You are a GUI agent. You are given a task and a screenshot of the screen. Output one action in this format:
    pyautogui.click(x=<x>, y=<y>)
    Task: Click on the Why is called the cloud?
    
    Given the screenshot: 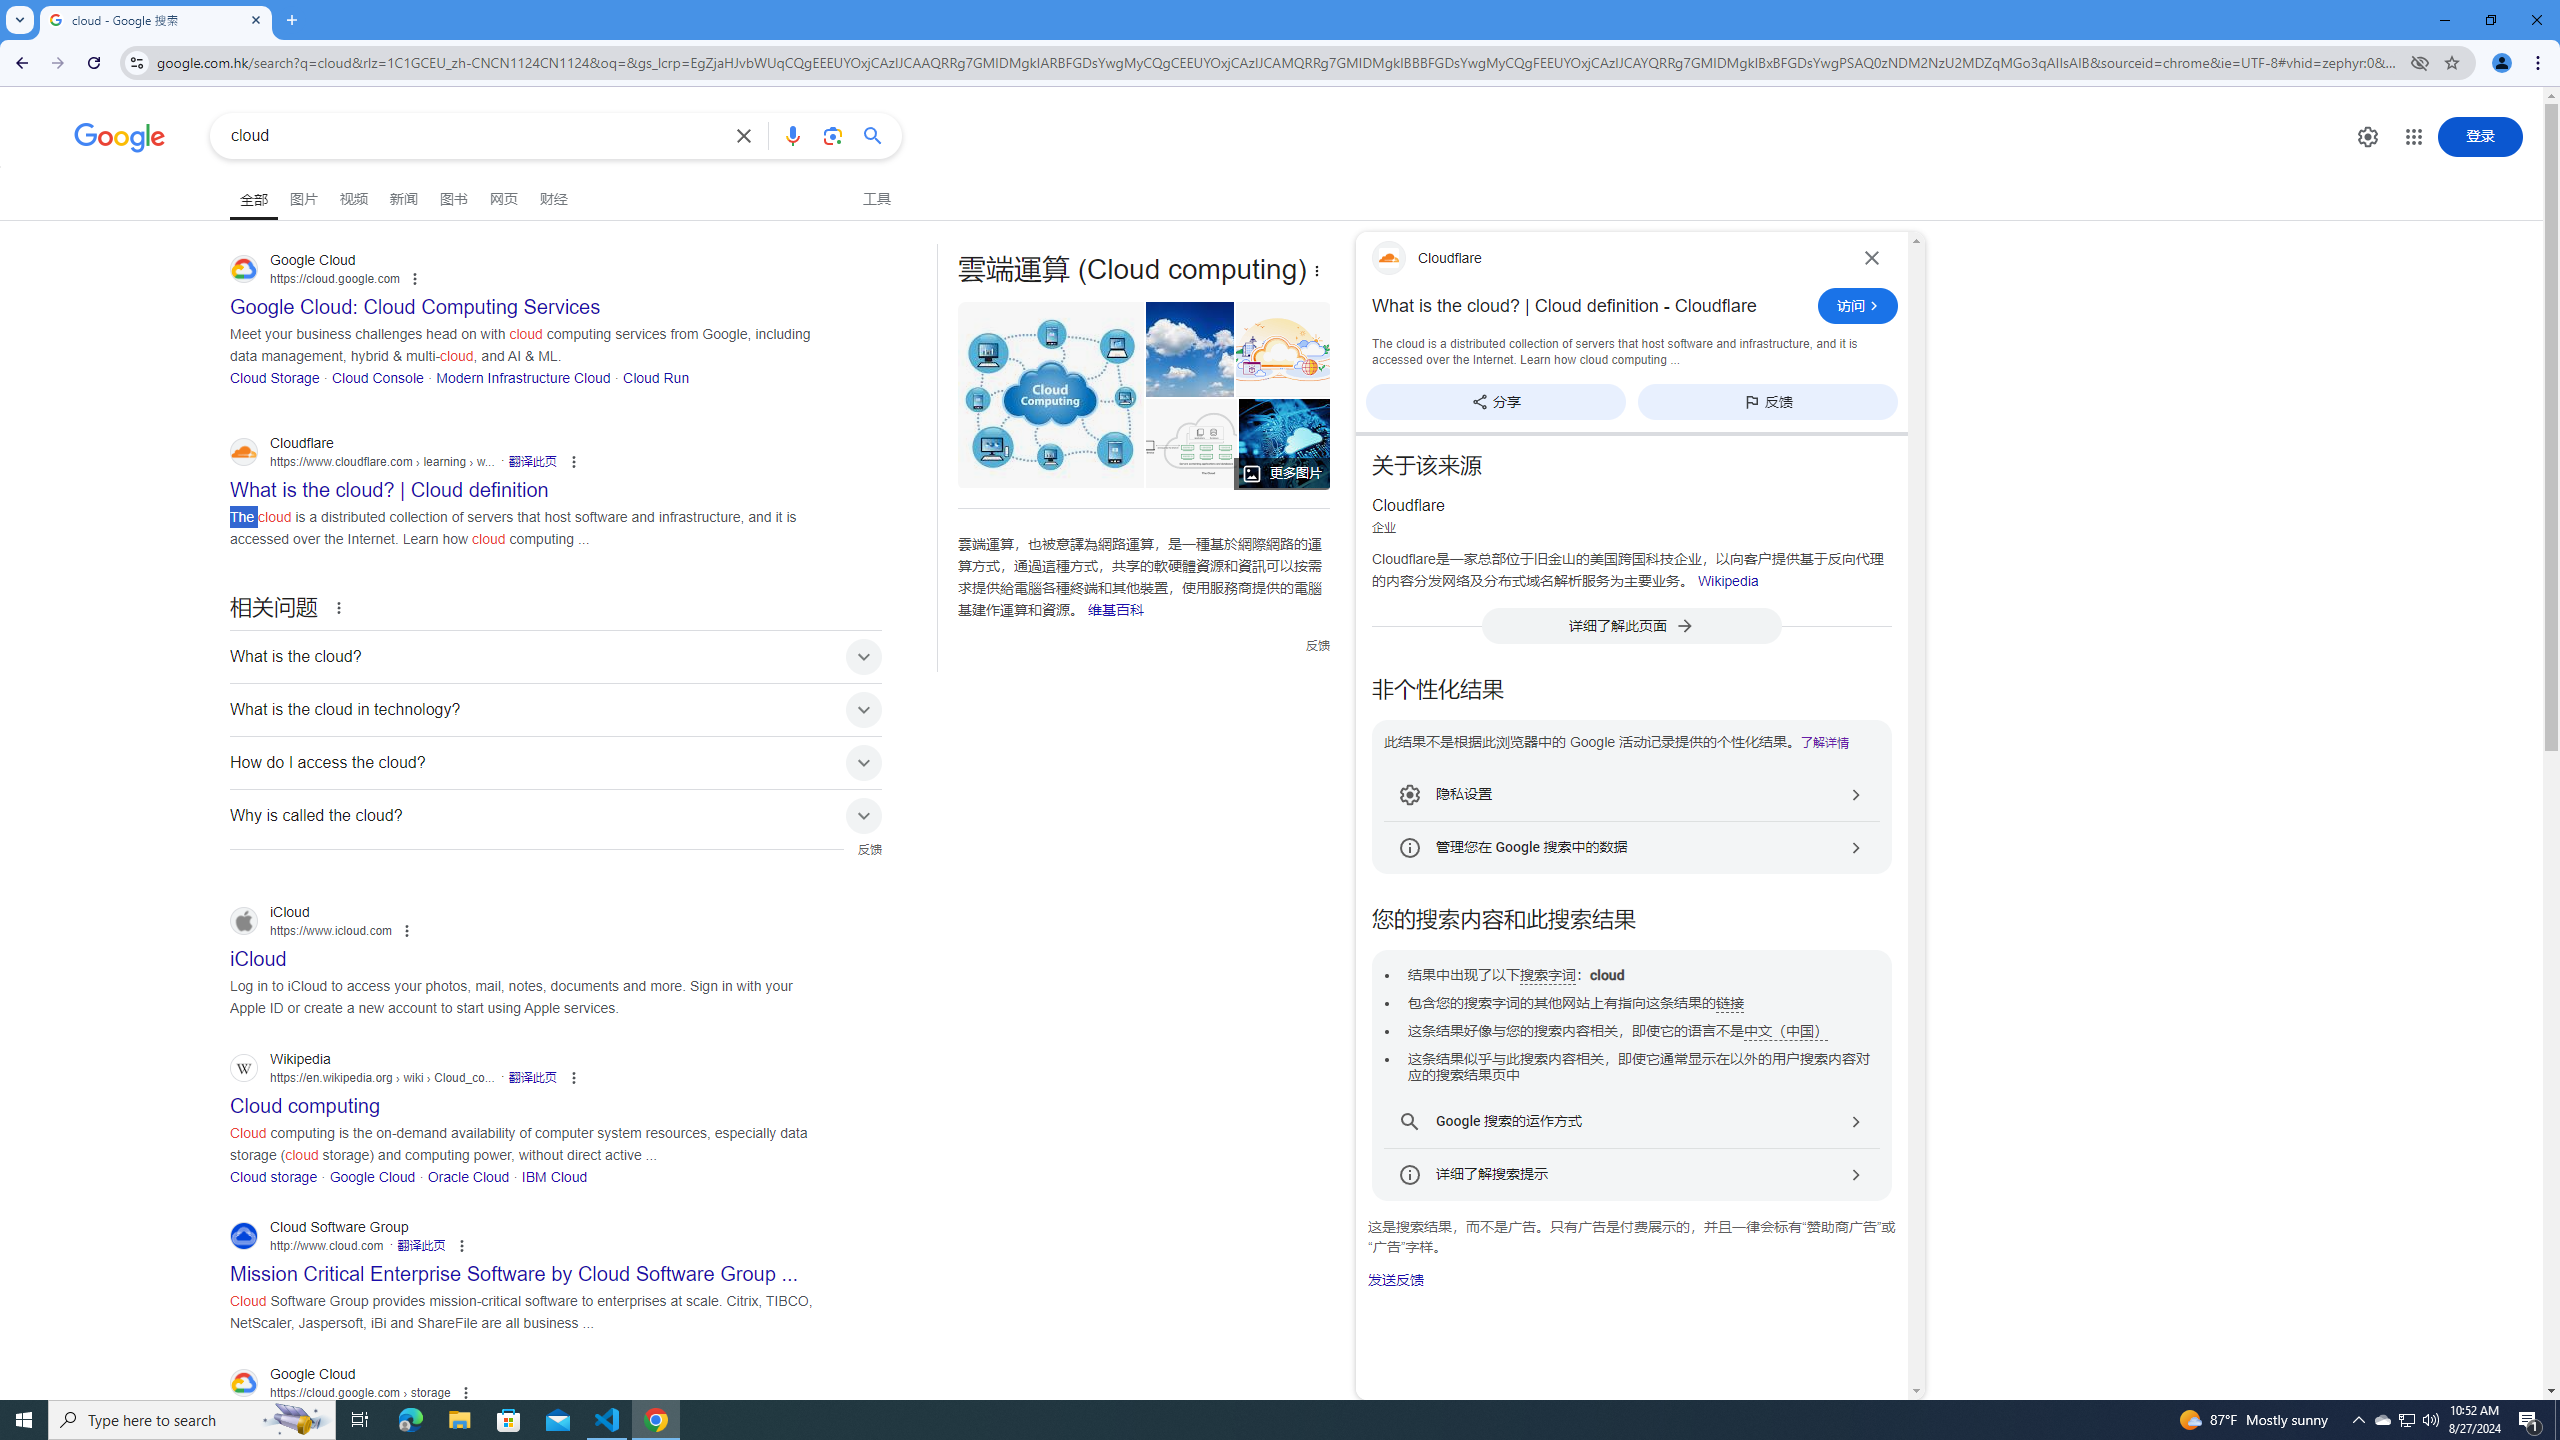 What is the action you would take?
    pyautogui.click(x=556, y=816)
    